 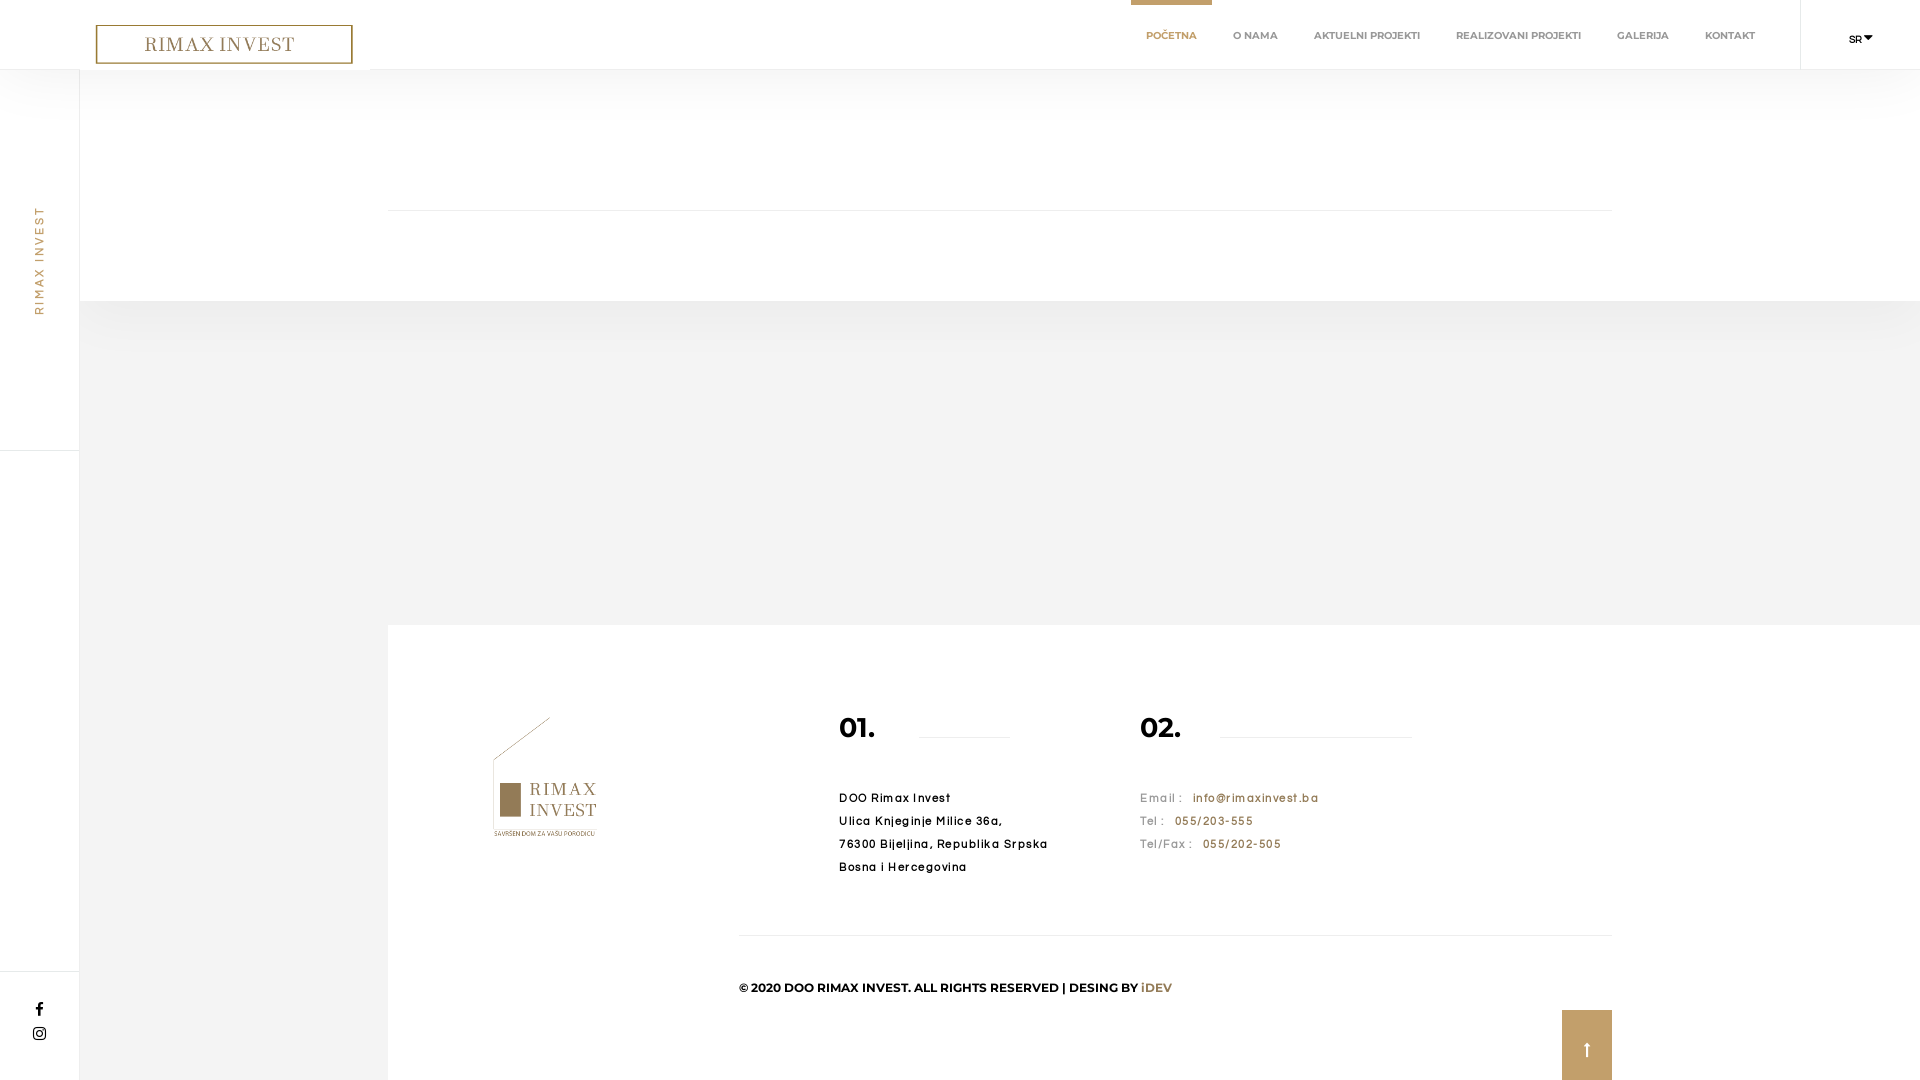 What do you see at coordinates (1256, 798) in the screenshot?
I see `info@rimaxinvest.ba` at bounding box center [1256, 798].